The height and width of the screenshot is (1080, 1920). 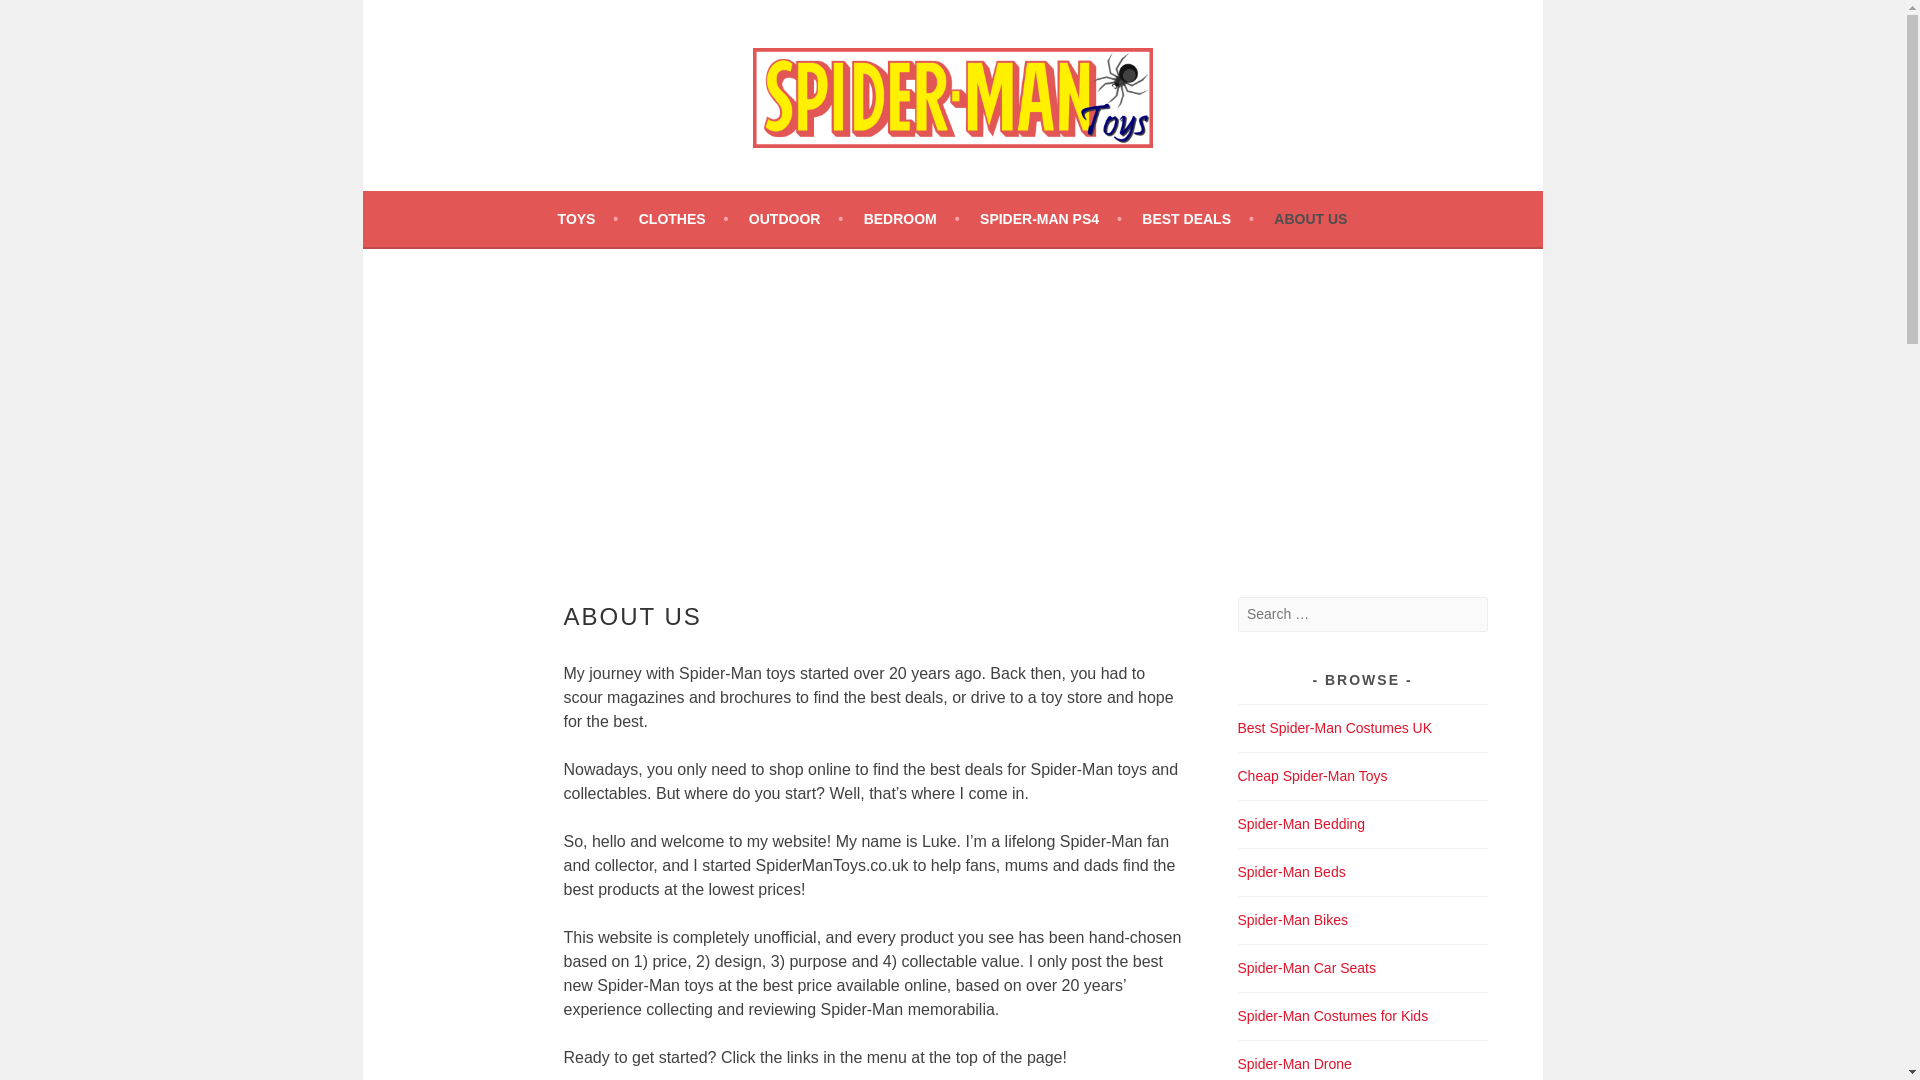 What do you see at coordinates (1335, 728) in the screenshot?
I see `Best Spider-Man Costumes UK` at bounding box center [1335, 728].